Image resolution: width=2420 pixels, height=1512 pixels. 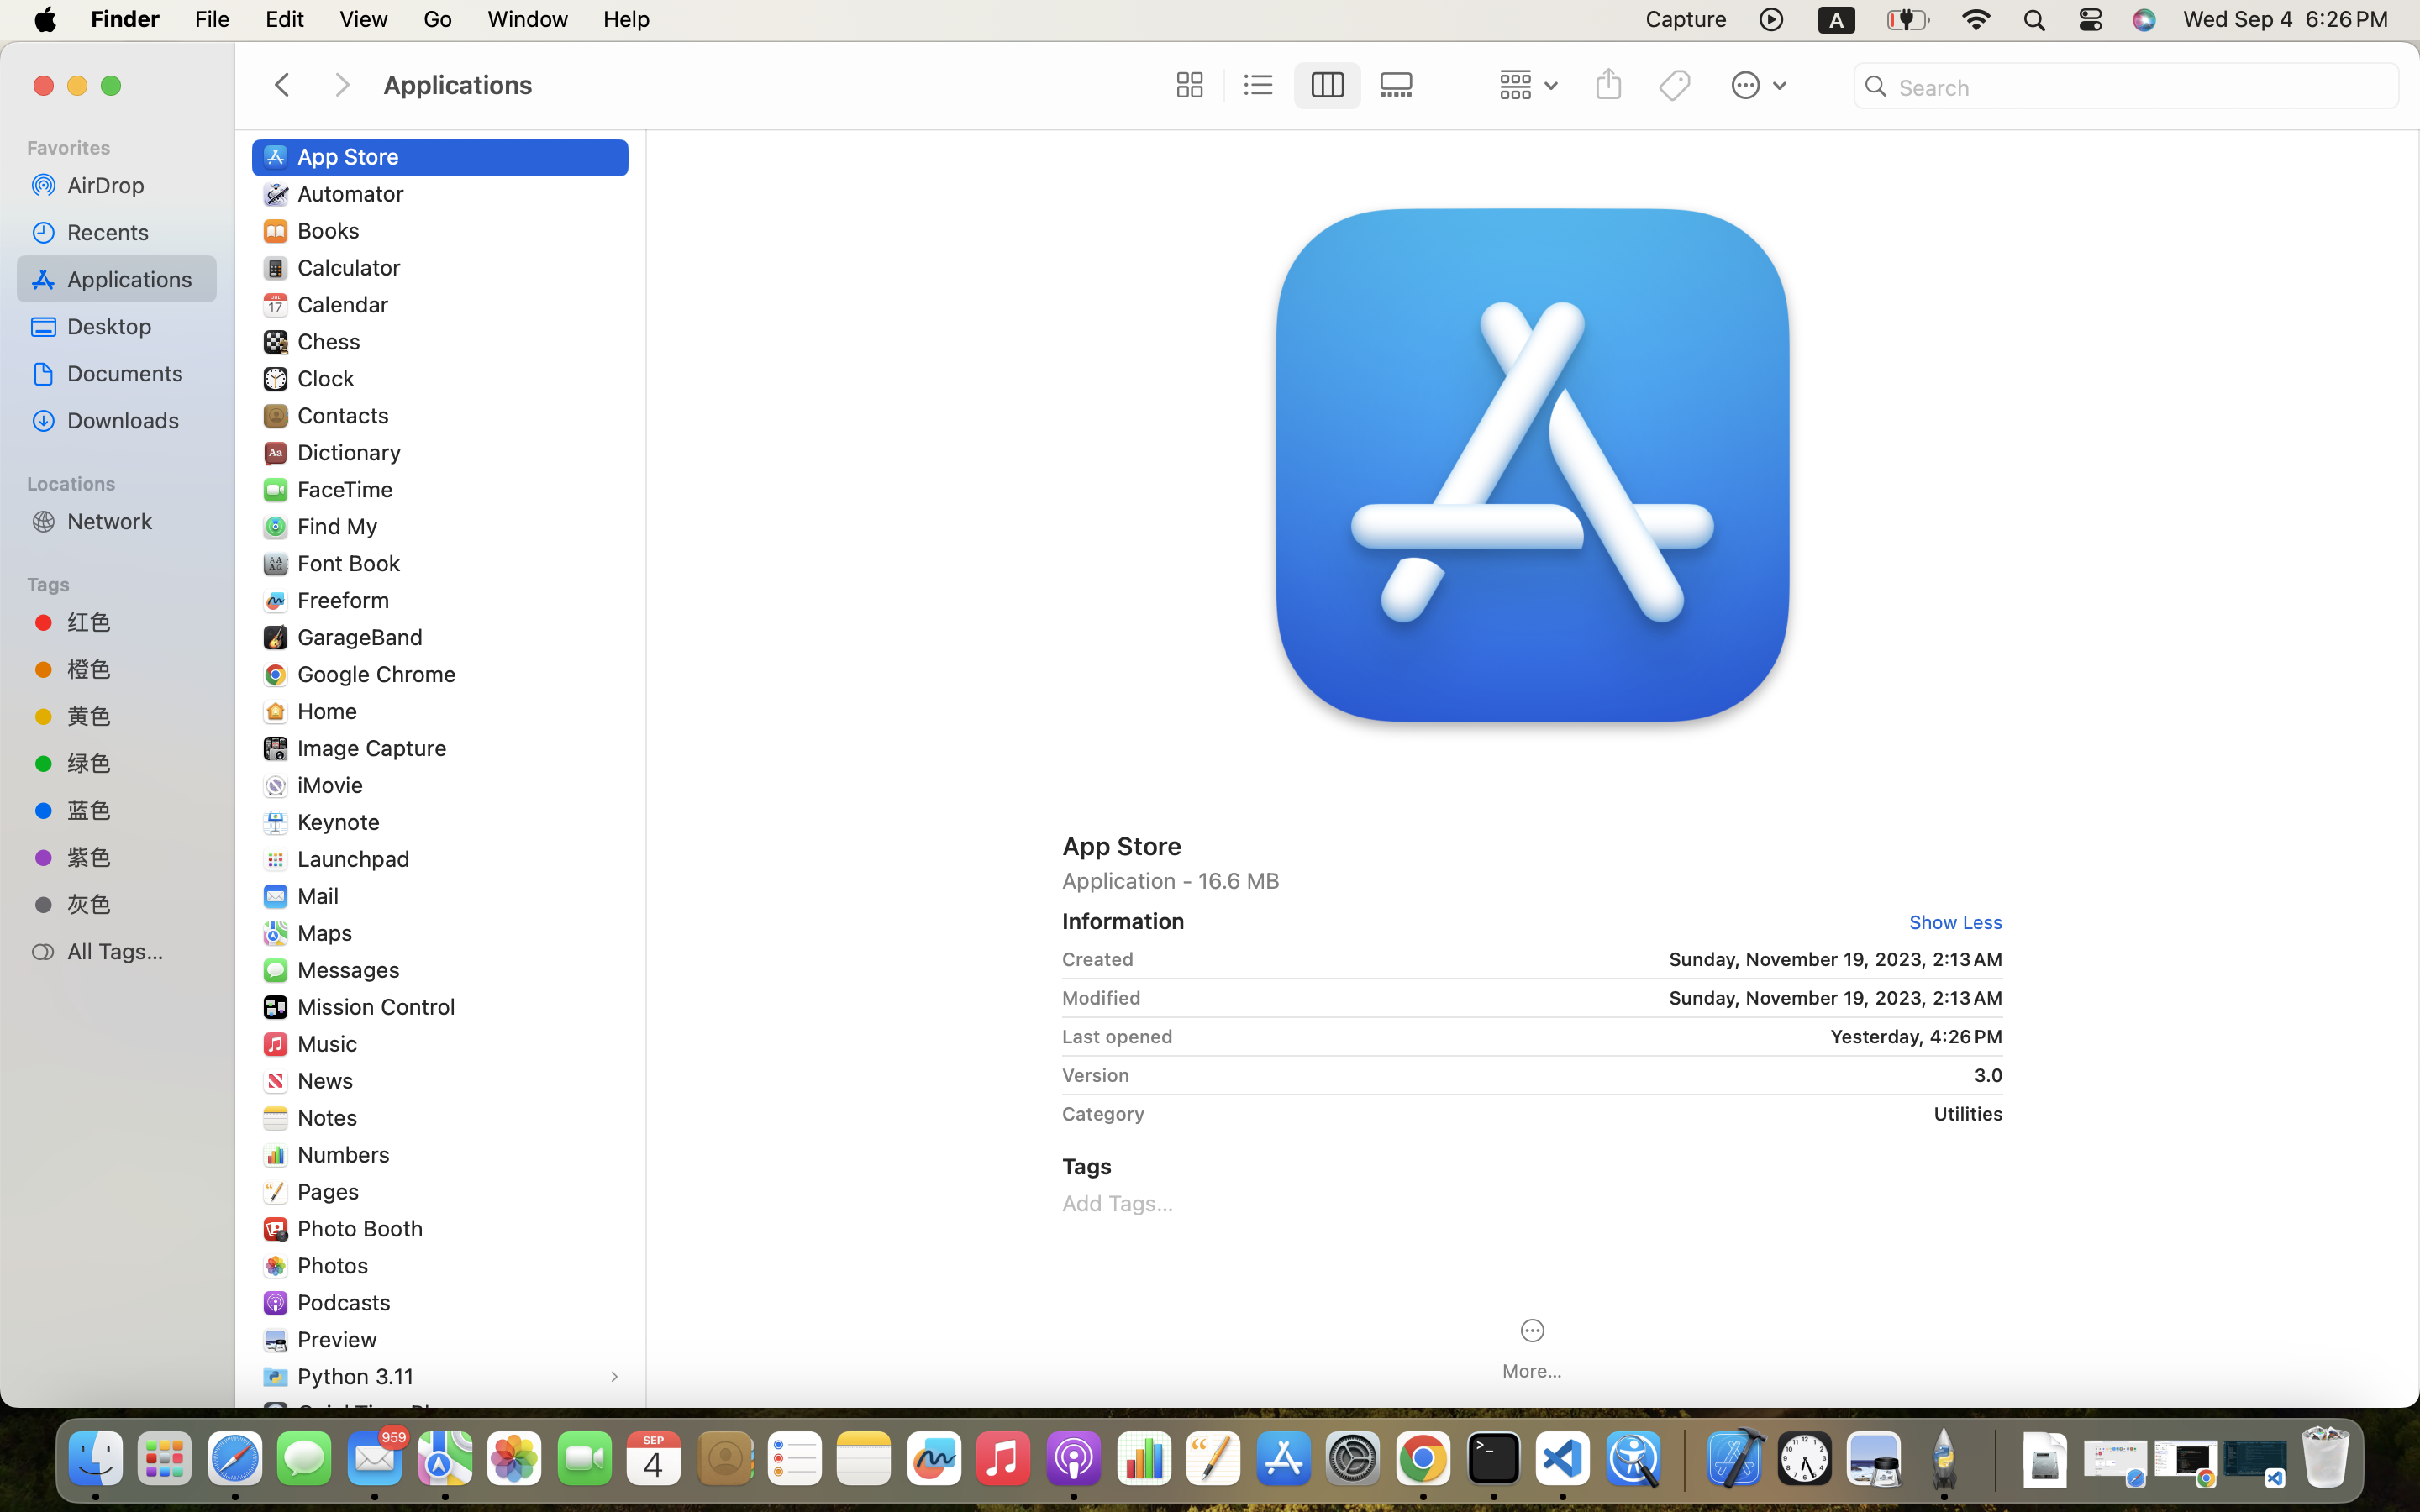 What do you see at coordinates (1293, 86) in the screenshot?
I see `<AXUIElement 0x147f902f0> {pid=510}` at bounding box center [1293, 86].